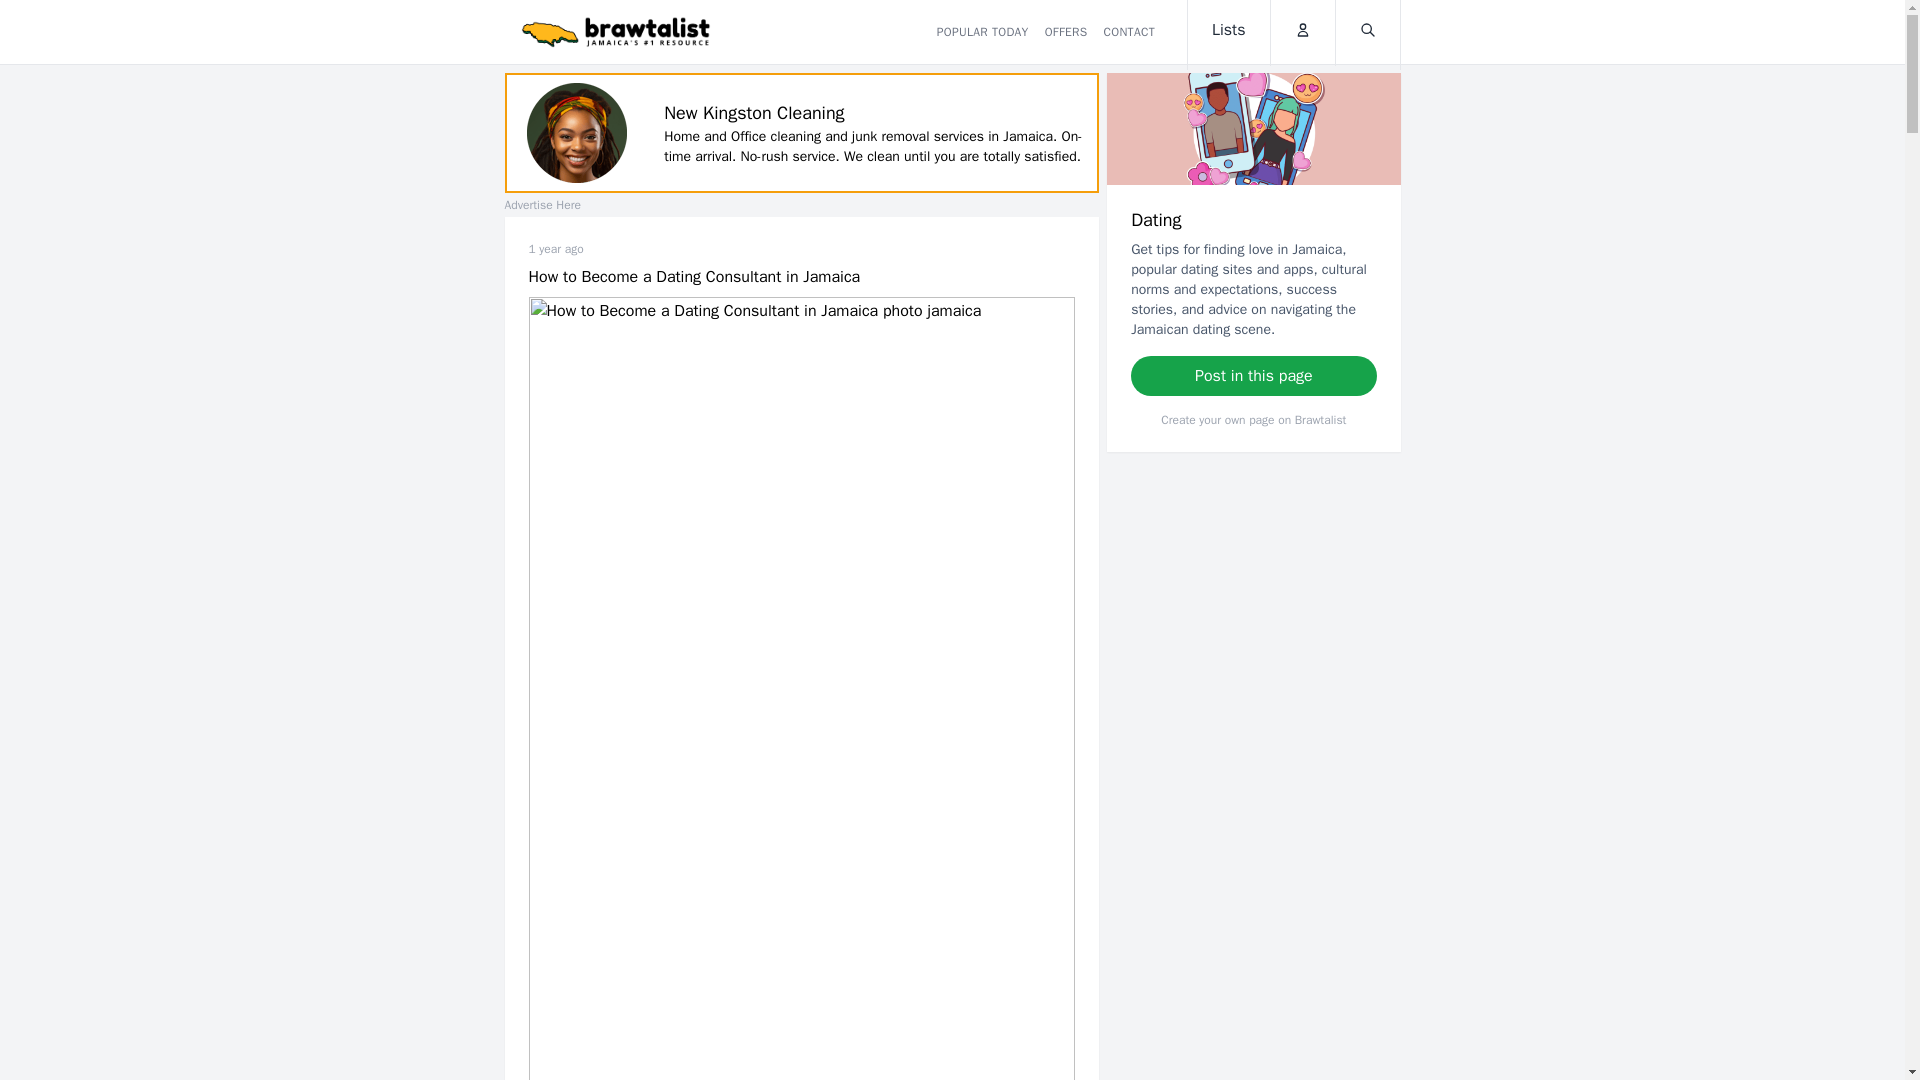  What do you see at coordinates (1253, 419) in the screenshot?
I see `Create your own page on Brawtalist` at bounding box center [1253, 419].